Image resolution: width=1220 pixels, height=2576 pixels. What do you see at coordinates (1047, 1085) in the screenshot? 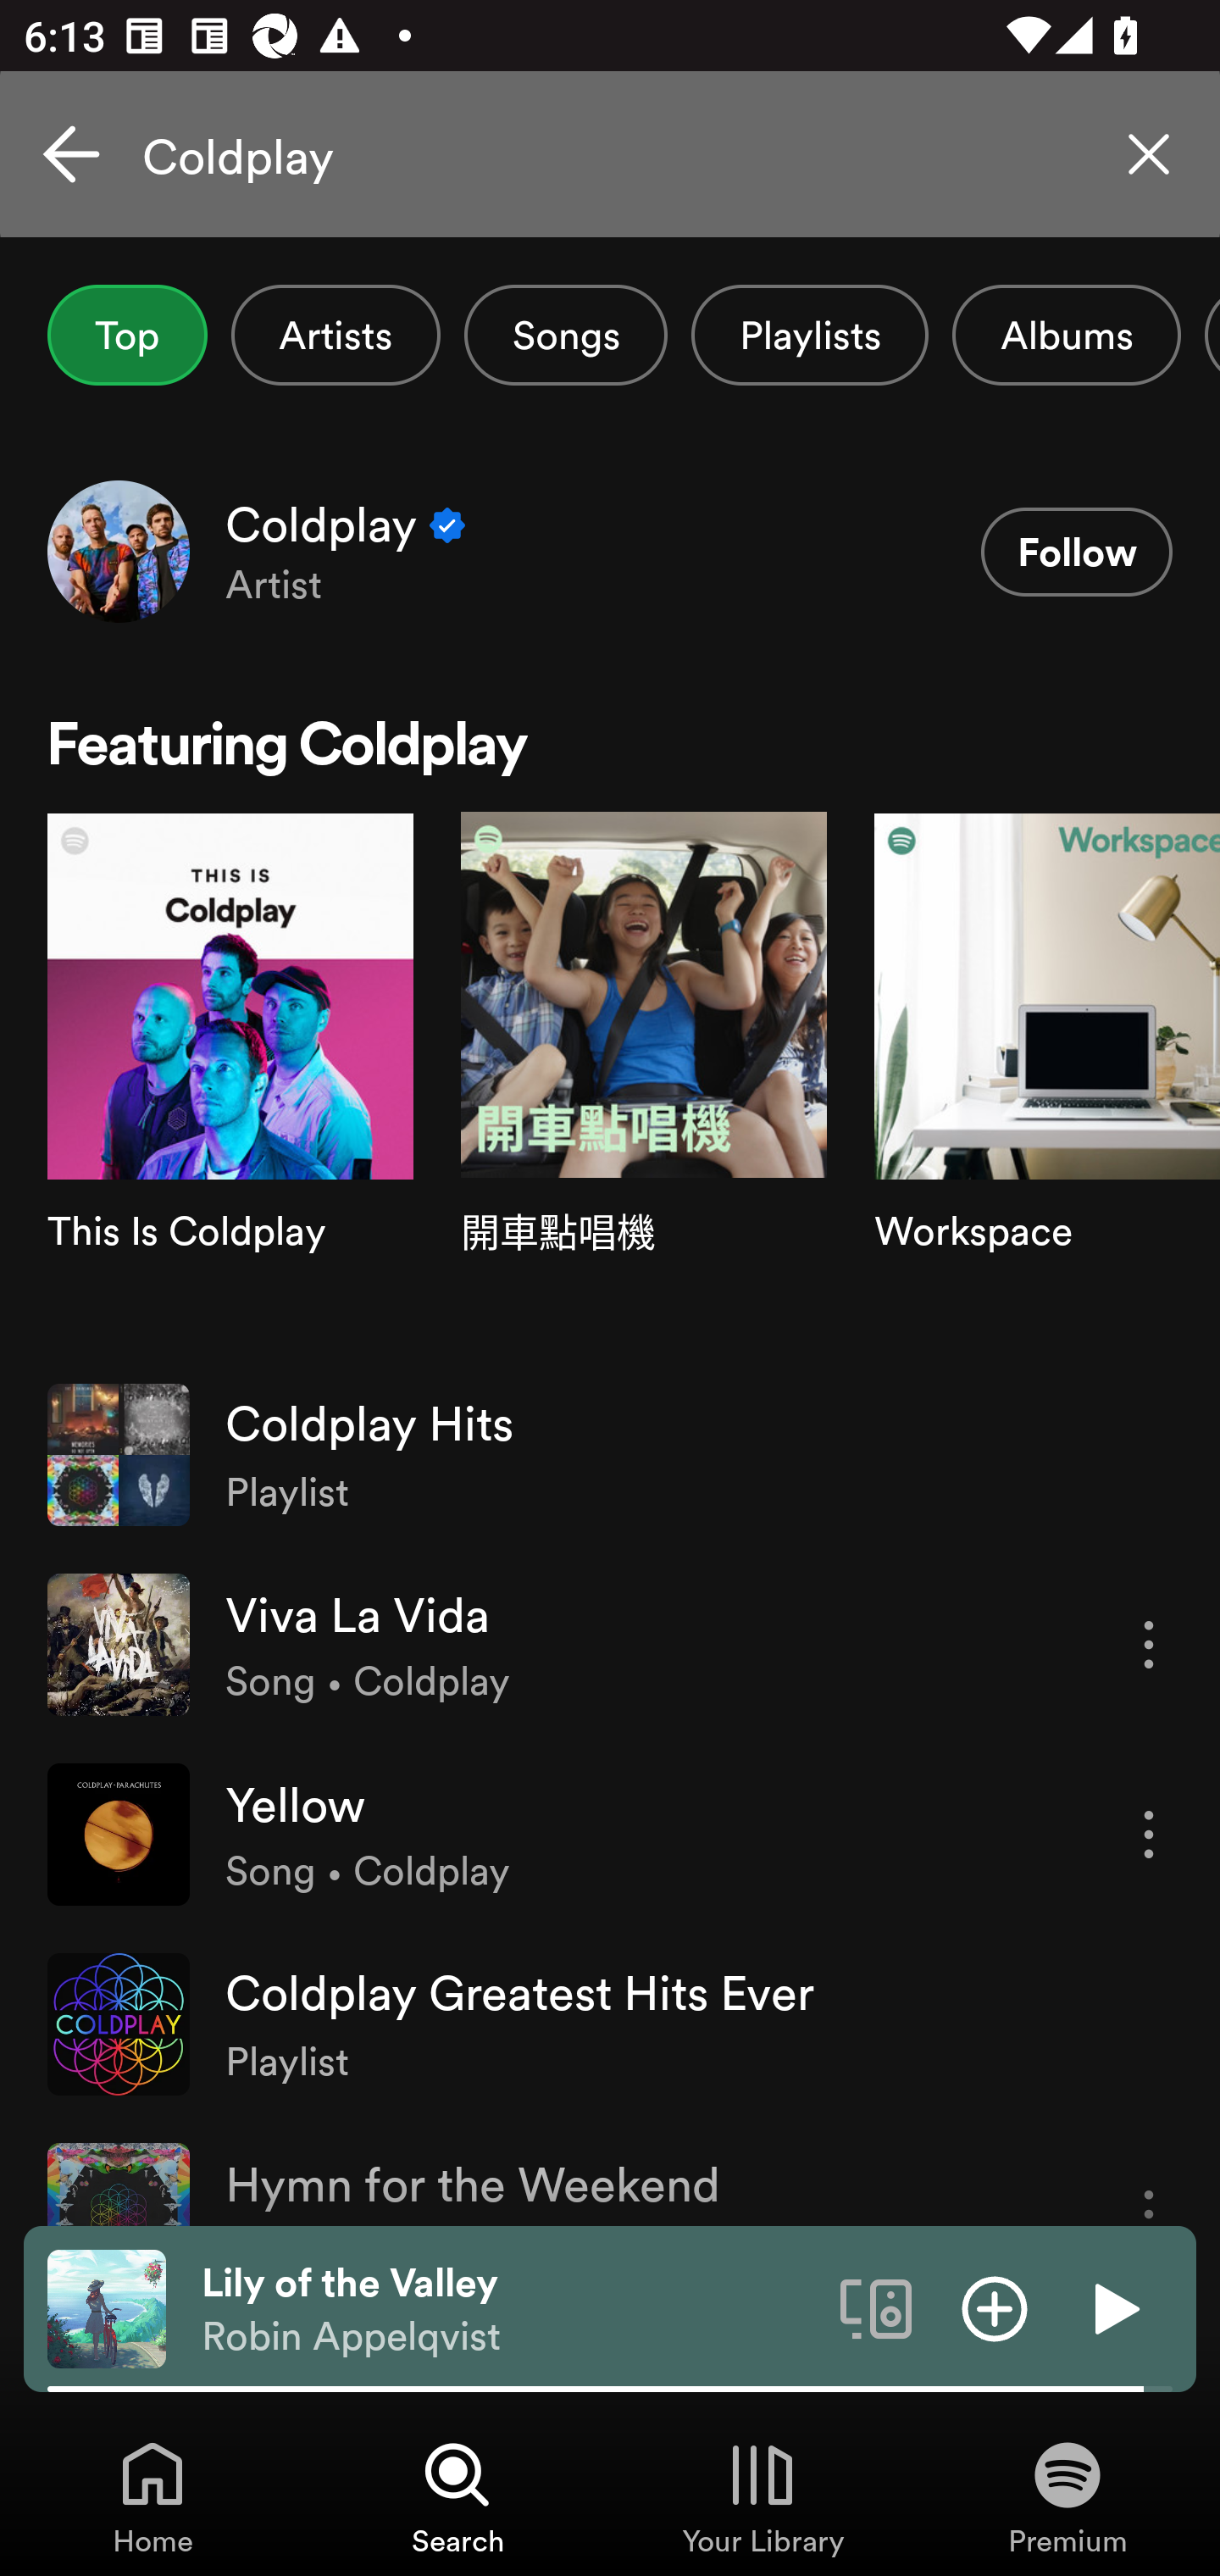
I see `Search card image Workspace` at bounding box center [1047, 1085].